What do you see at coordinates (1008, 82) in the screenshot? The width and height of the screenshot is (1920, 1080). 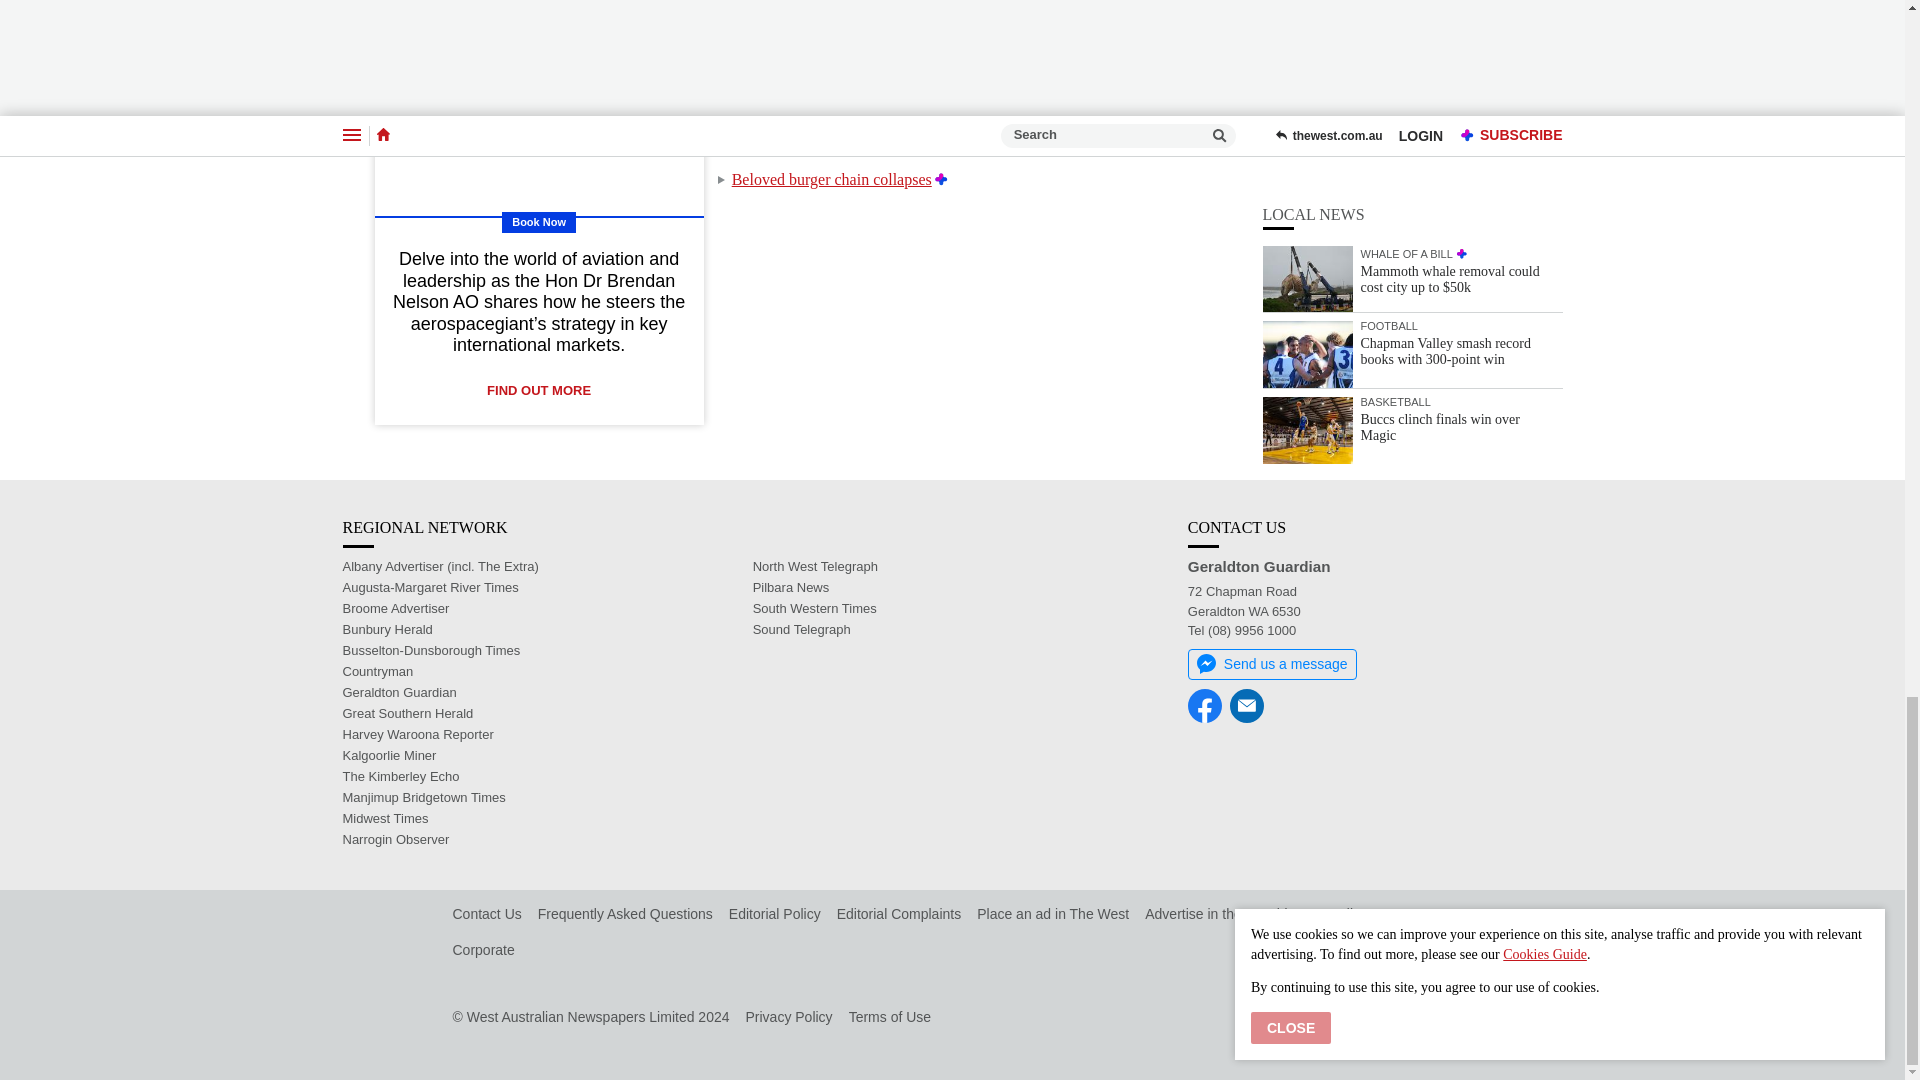 I see `Premium` at bounding box center [1008, 82].